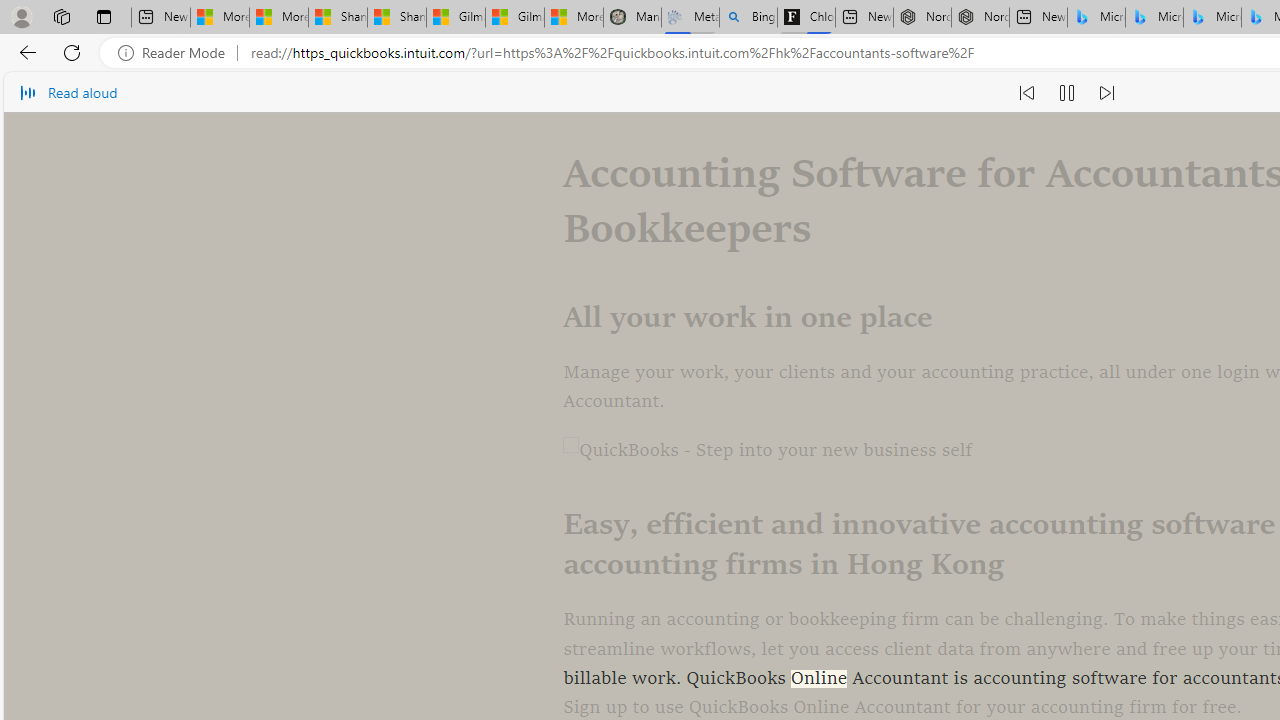 The image size is (1280, 720). Describe the element at coordinates (748, 18) in the screenshot. I see `Bing Real Estate - Home sales and rental listings` at that location.